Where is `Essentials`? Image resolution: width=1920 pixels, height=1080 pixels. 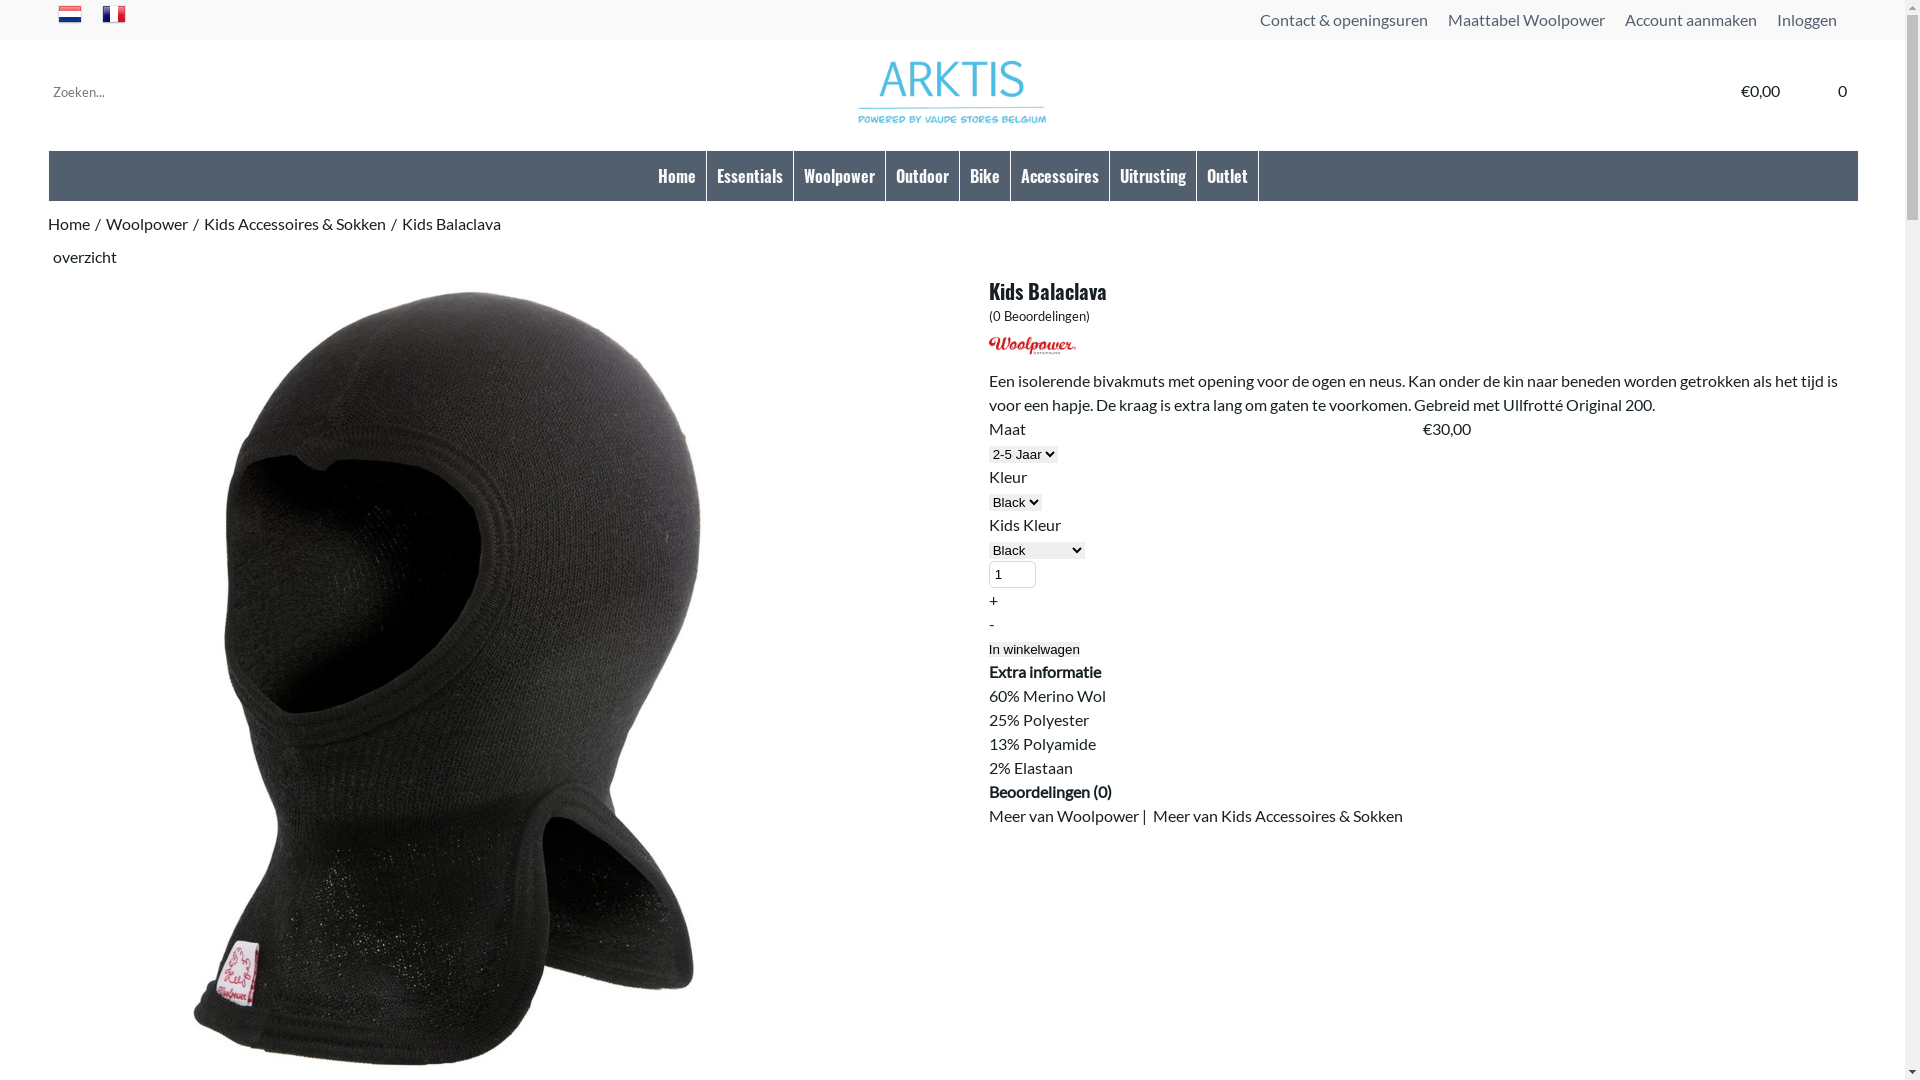 Essentials is located at coordinates (750, 176).